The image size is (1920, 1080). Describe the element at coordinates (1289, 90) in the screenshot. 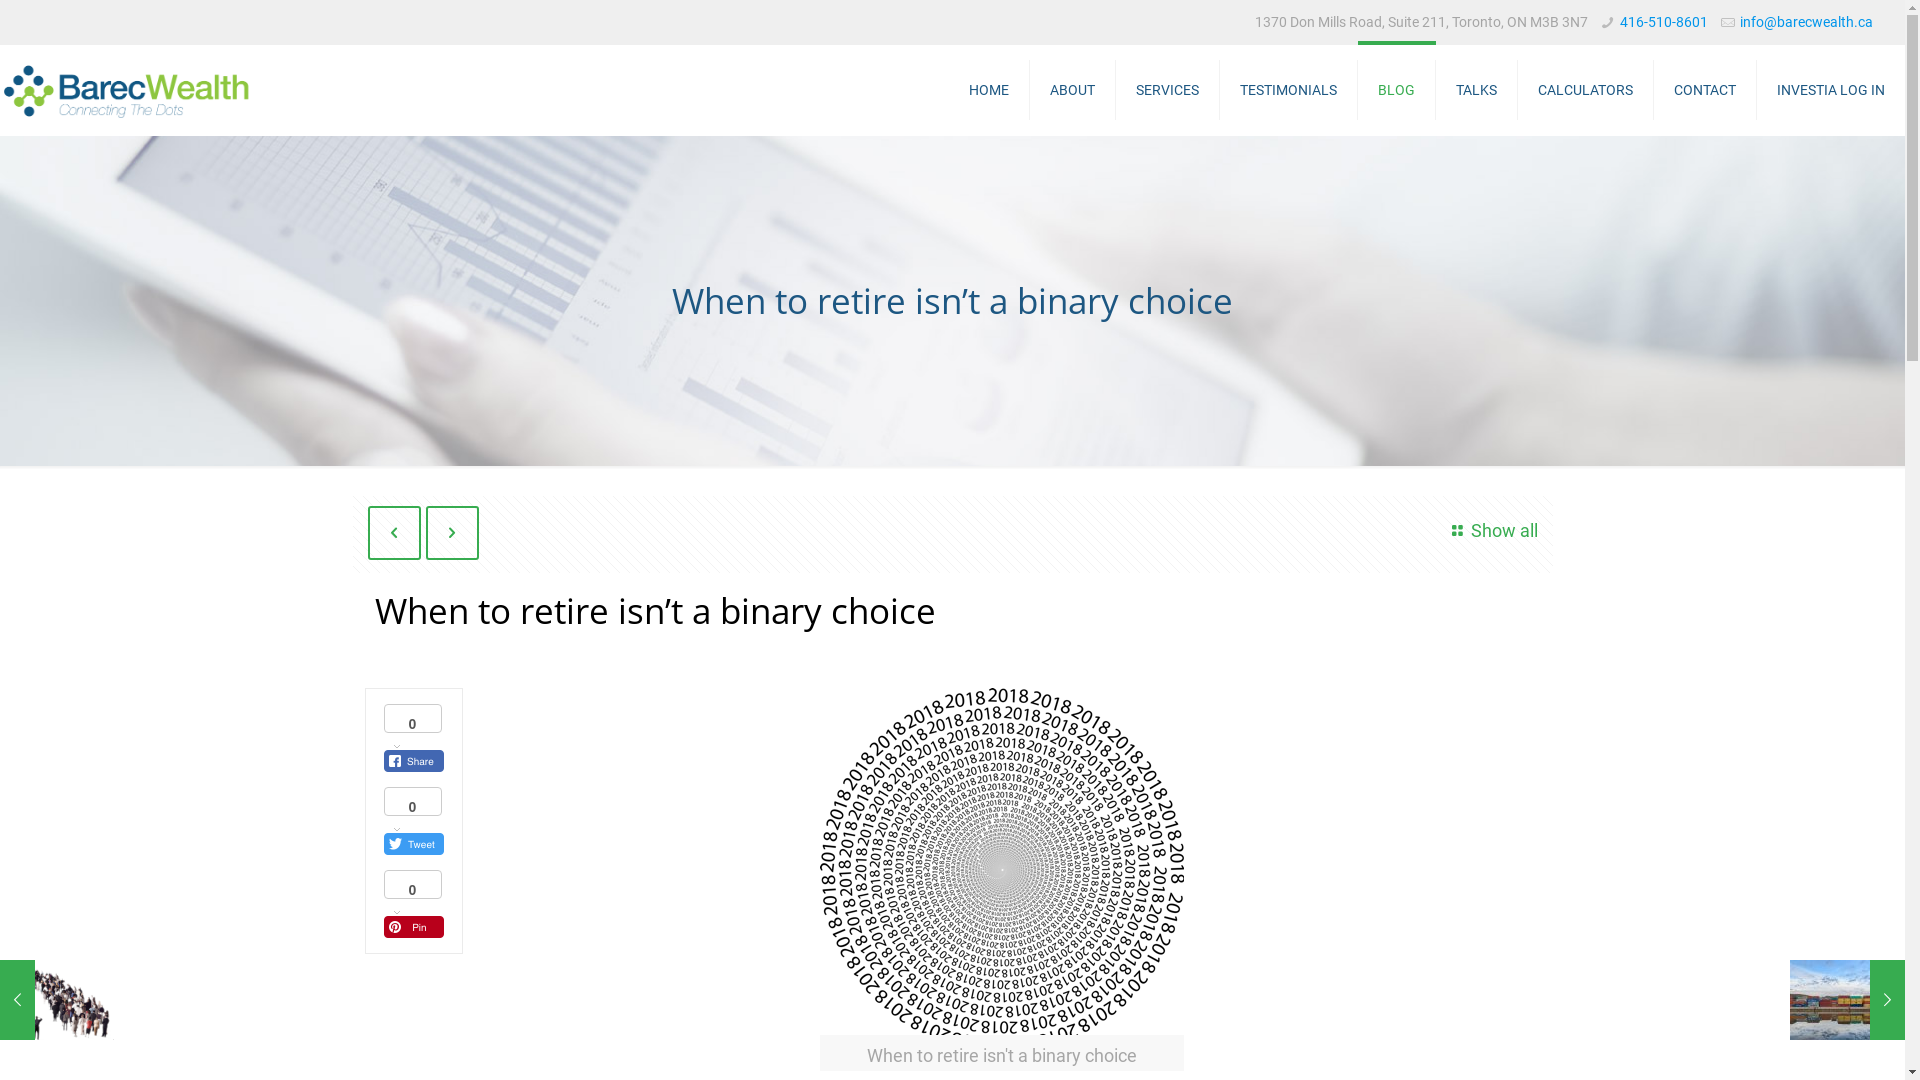

I see `TESTIMONIALS` at that location.